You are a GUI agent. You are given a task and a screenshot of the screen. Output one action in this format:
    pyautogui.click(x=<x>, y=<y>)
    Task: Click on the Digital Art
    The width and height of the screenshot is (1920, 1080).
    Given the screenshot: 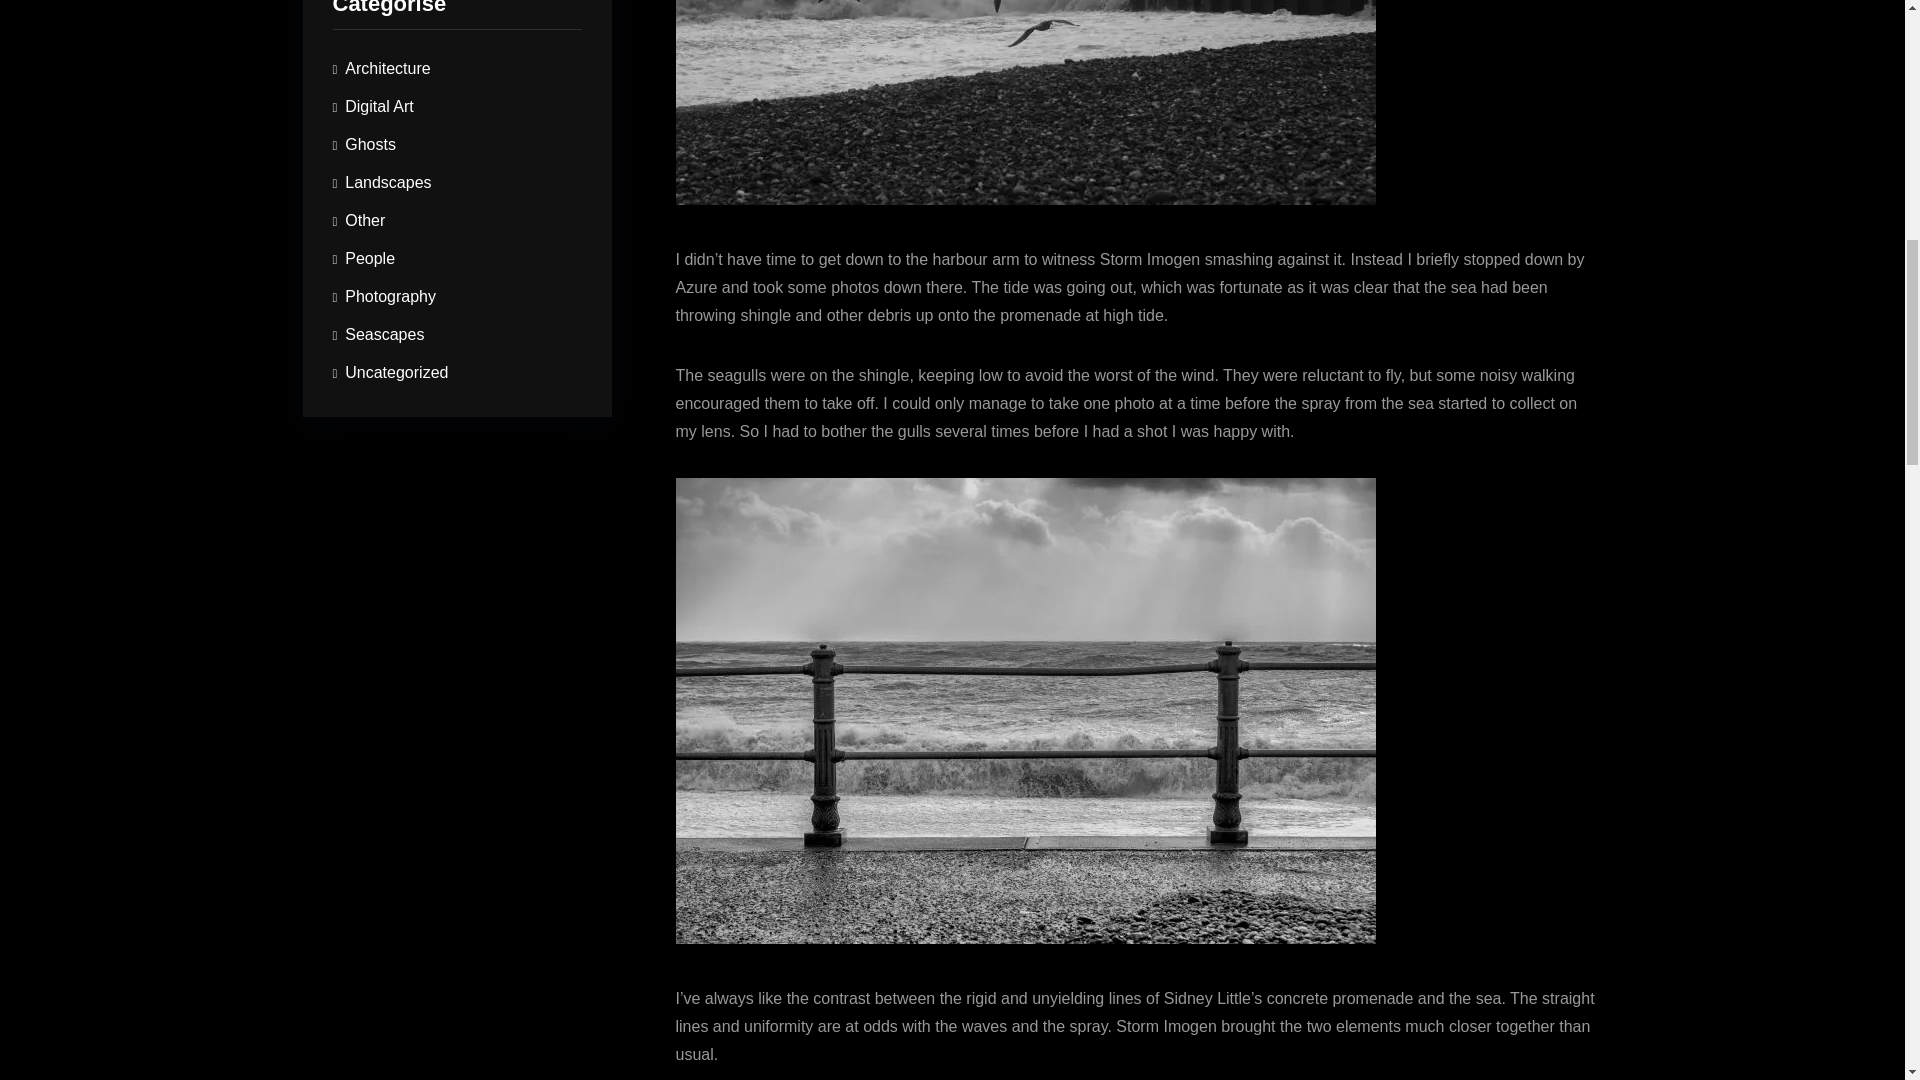 What is the action you would take?
    pyautogui.click(x=372, y=163)
    